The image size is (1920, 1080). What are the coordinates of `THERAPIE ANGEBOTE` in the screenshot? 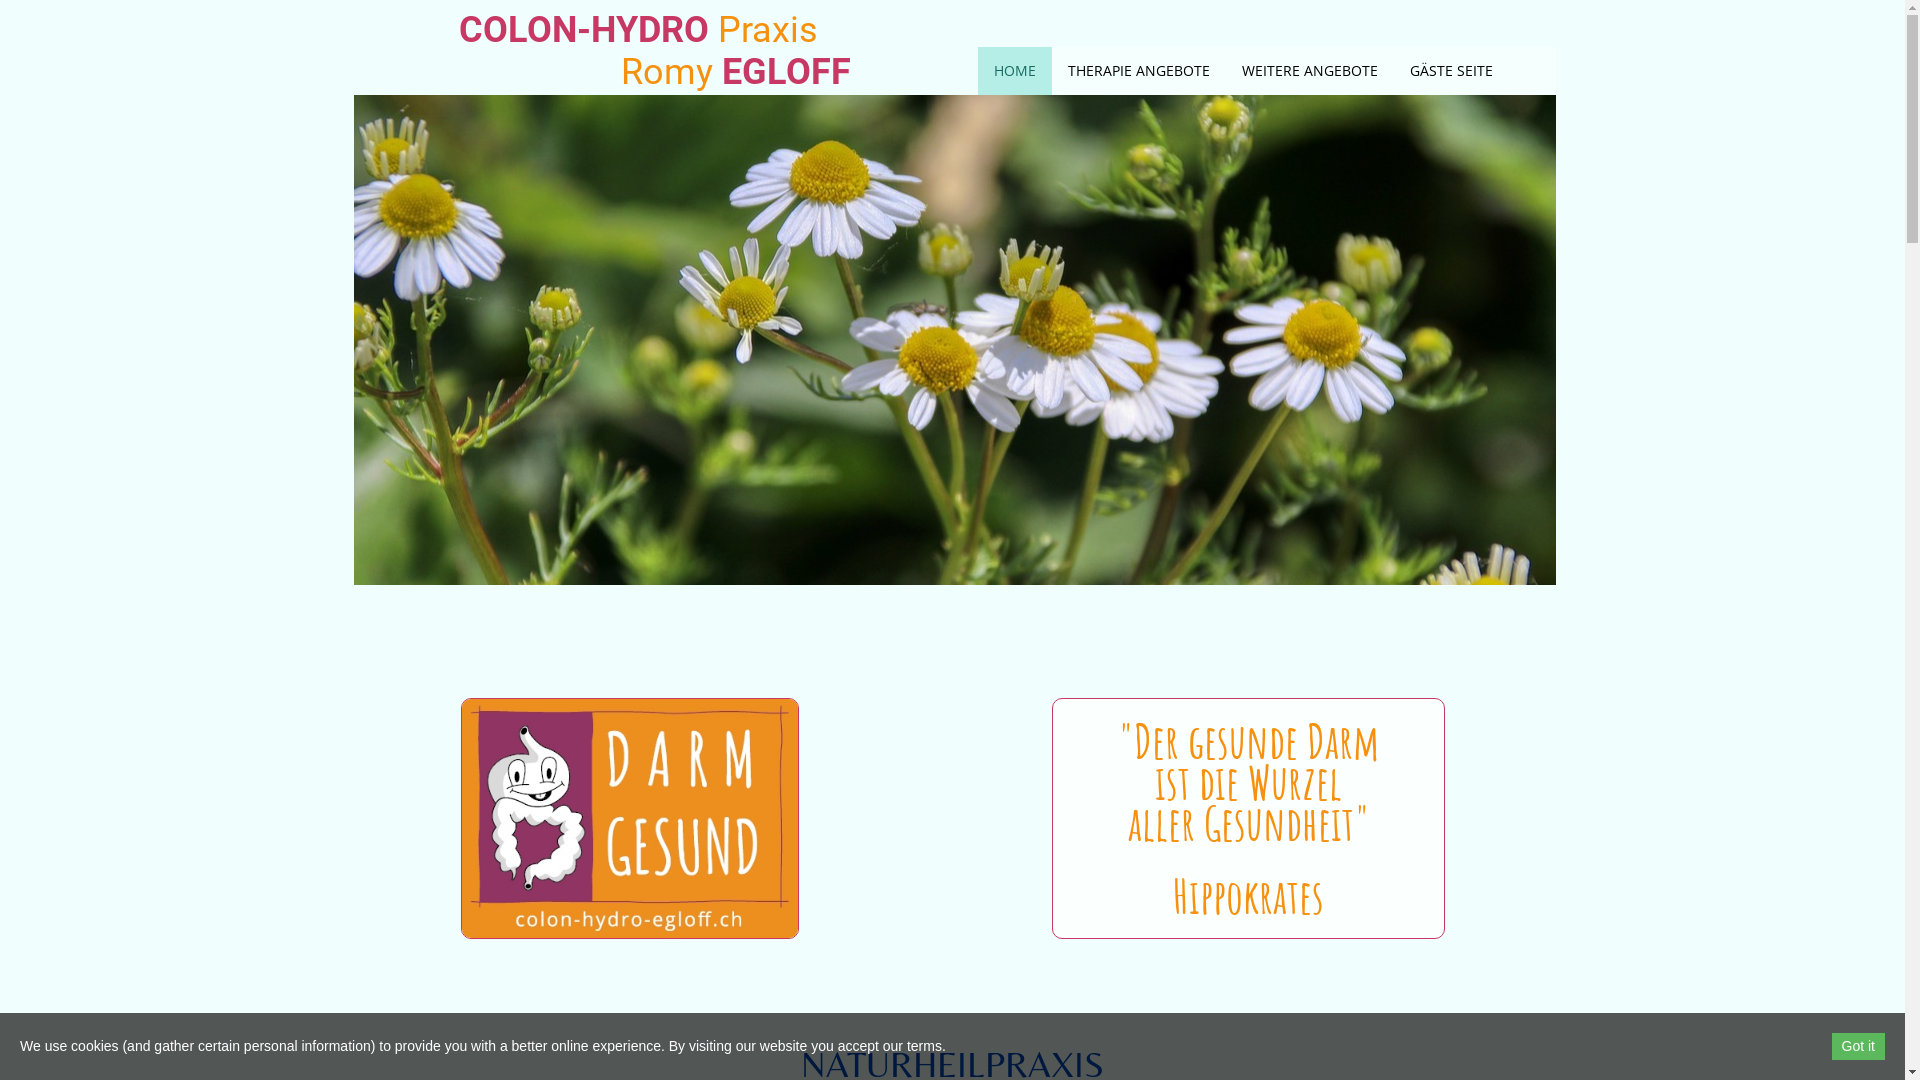 It's located at (1139, 71).